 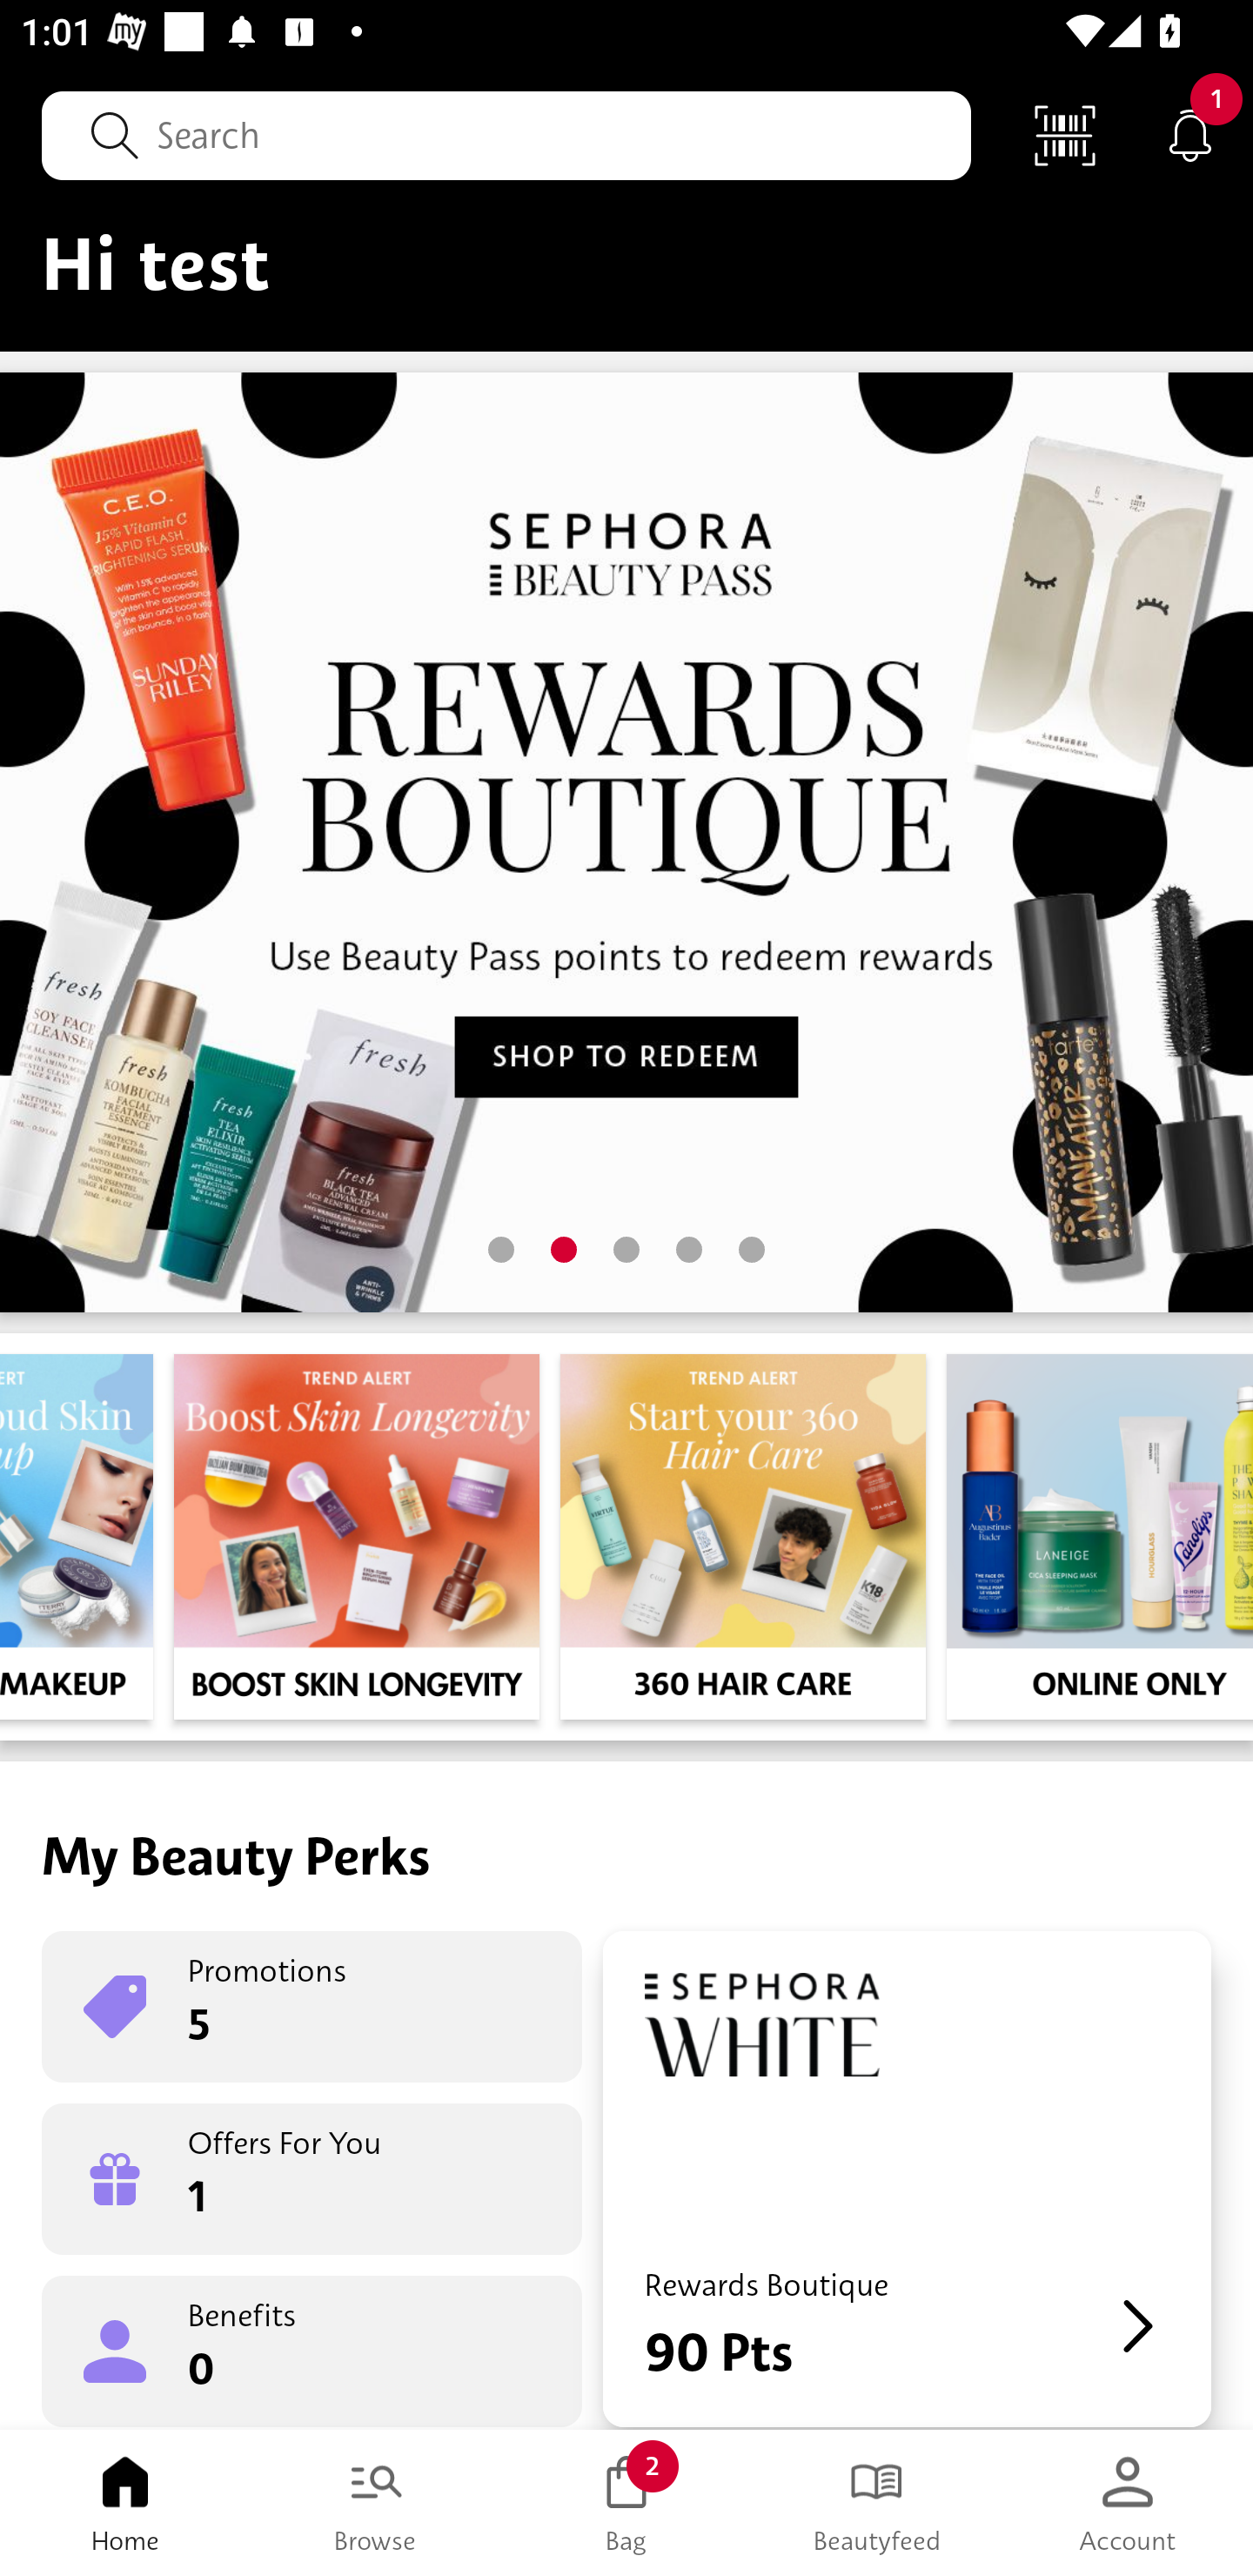 I want to click on Scan Code, so click(x=1065, y=134).